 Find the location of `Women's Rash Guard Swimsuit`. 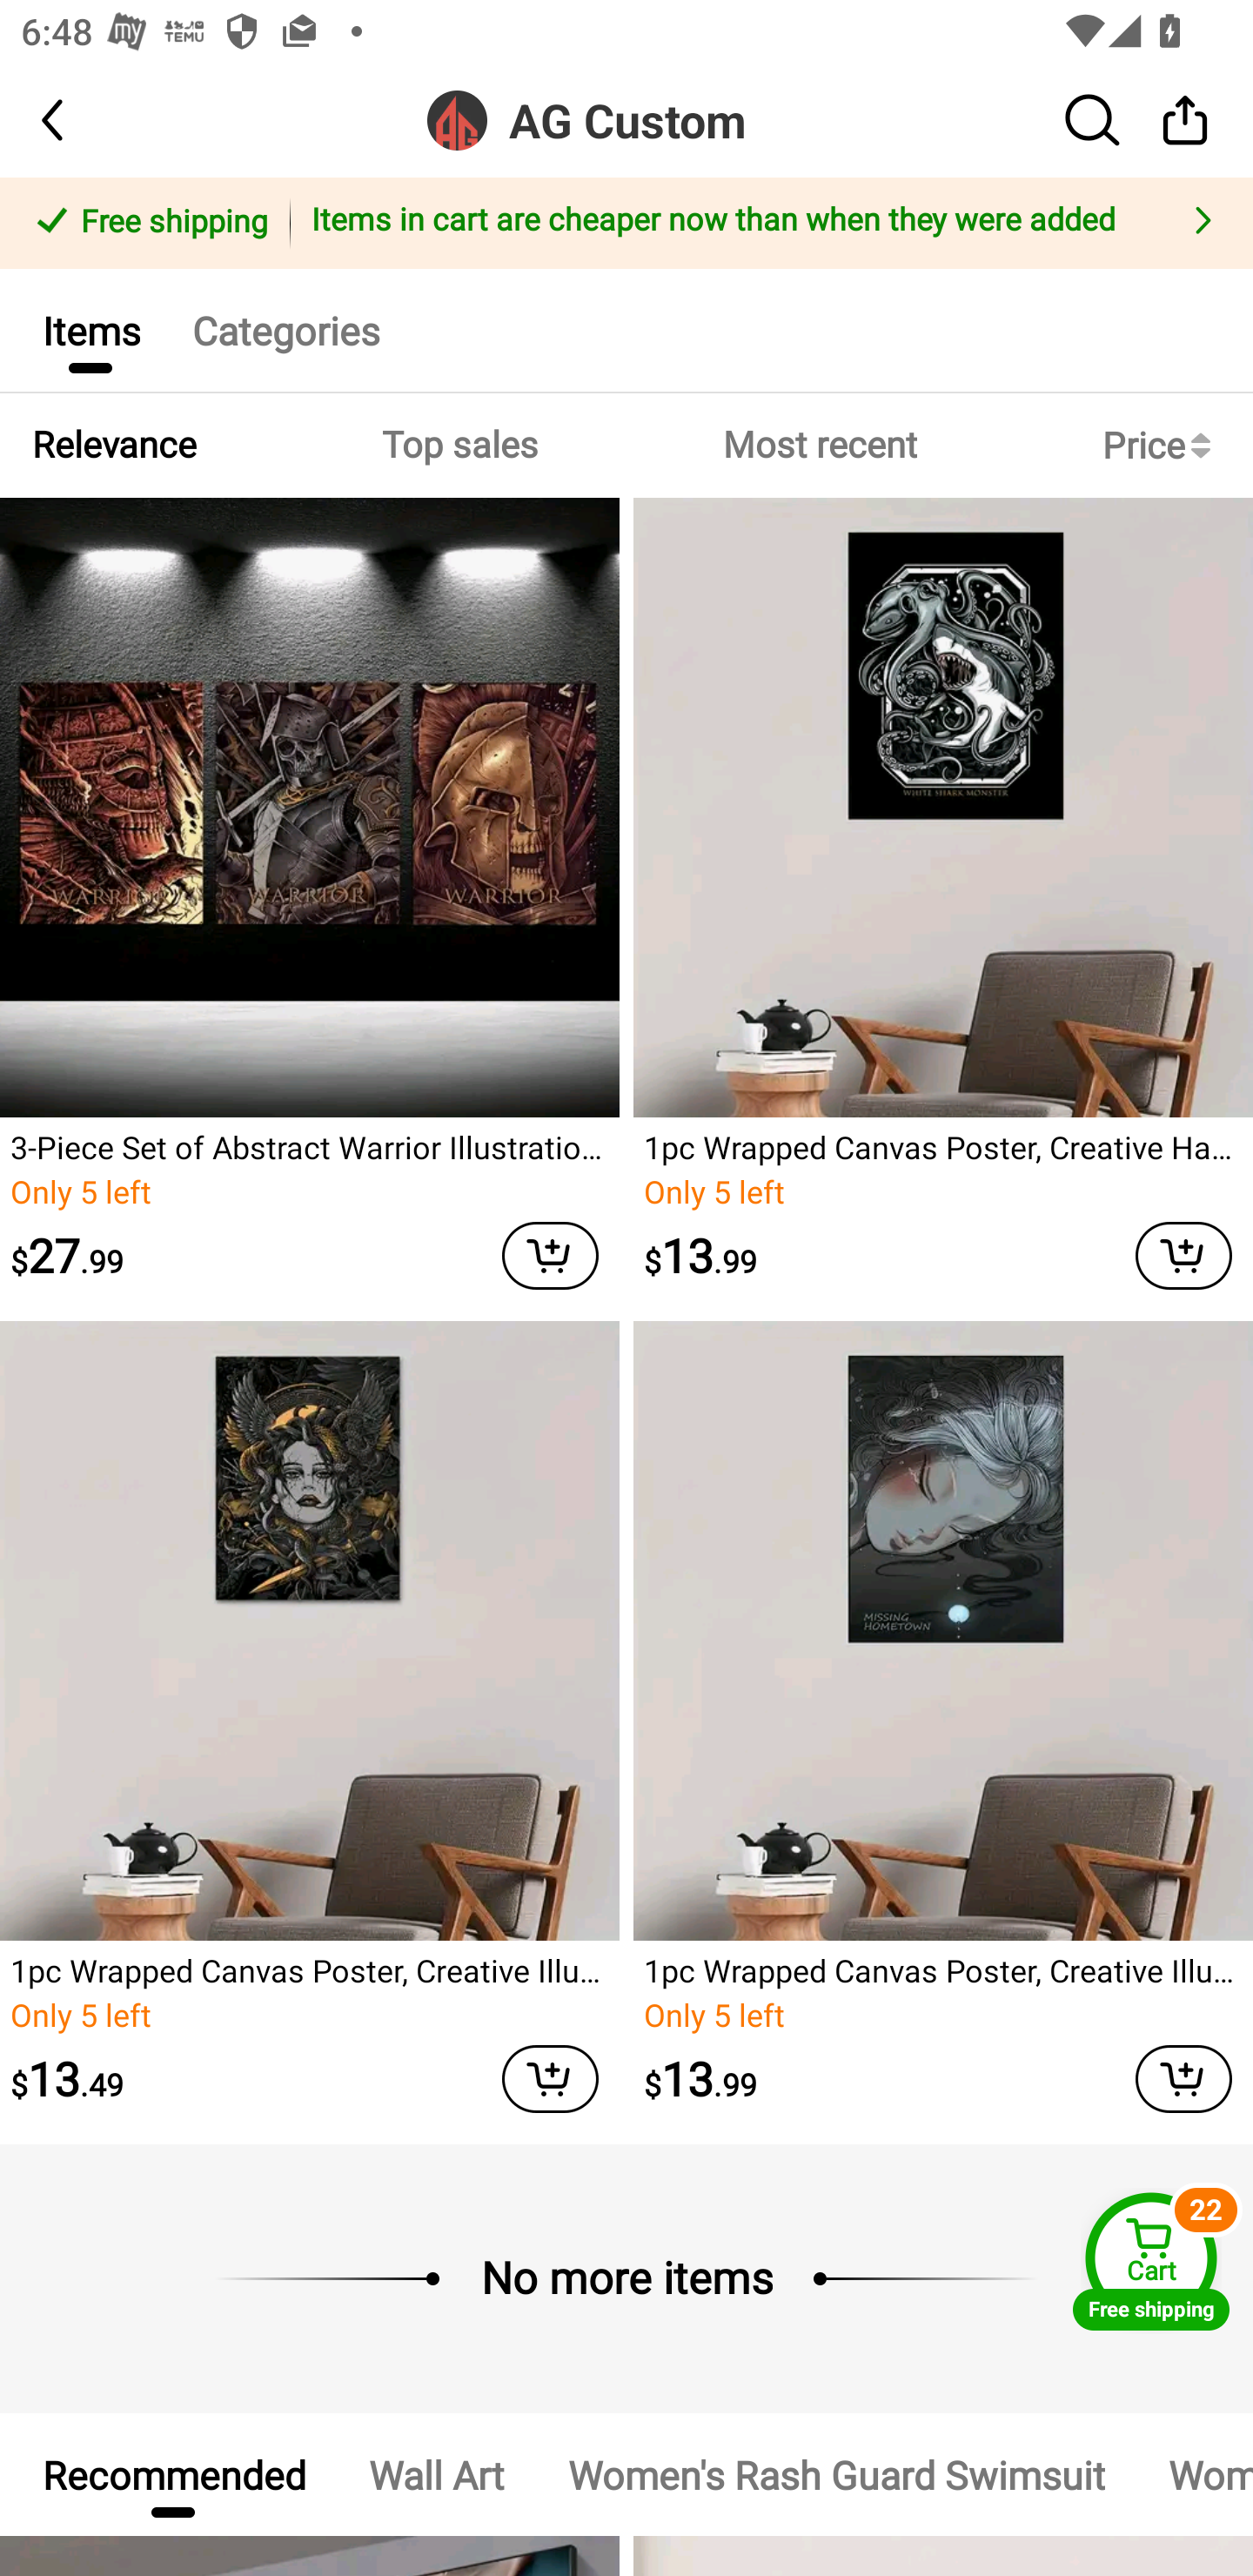

Women's Rash Guard Swimsuit is located at coordinates (836, 2473).